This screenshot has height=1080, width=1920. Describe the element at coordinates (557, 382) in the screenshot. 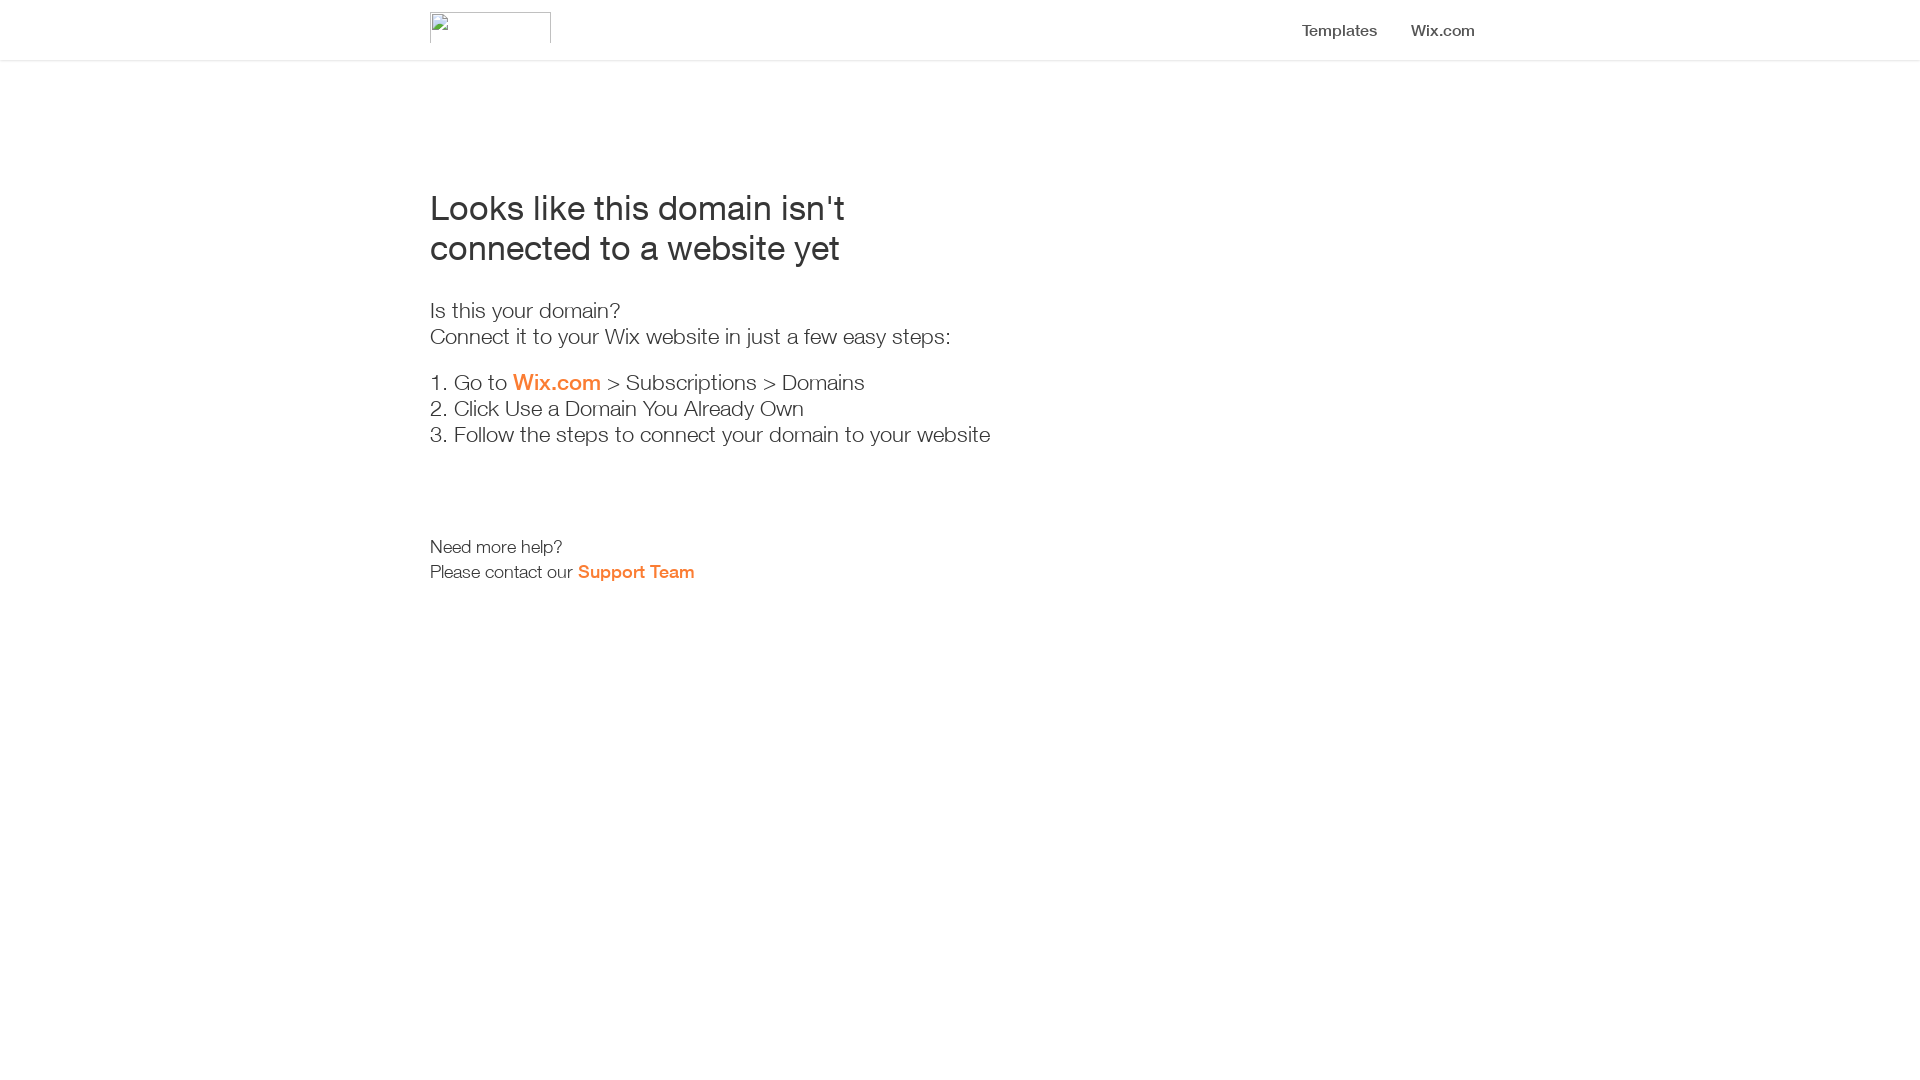

I see `Wix.com` at that location.